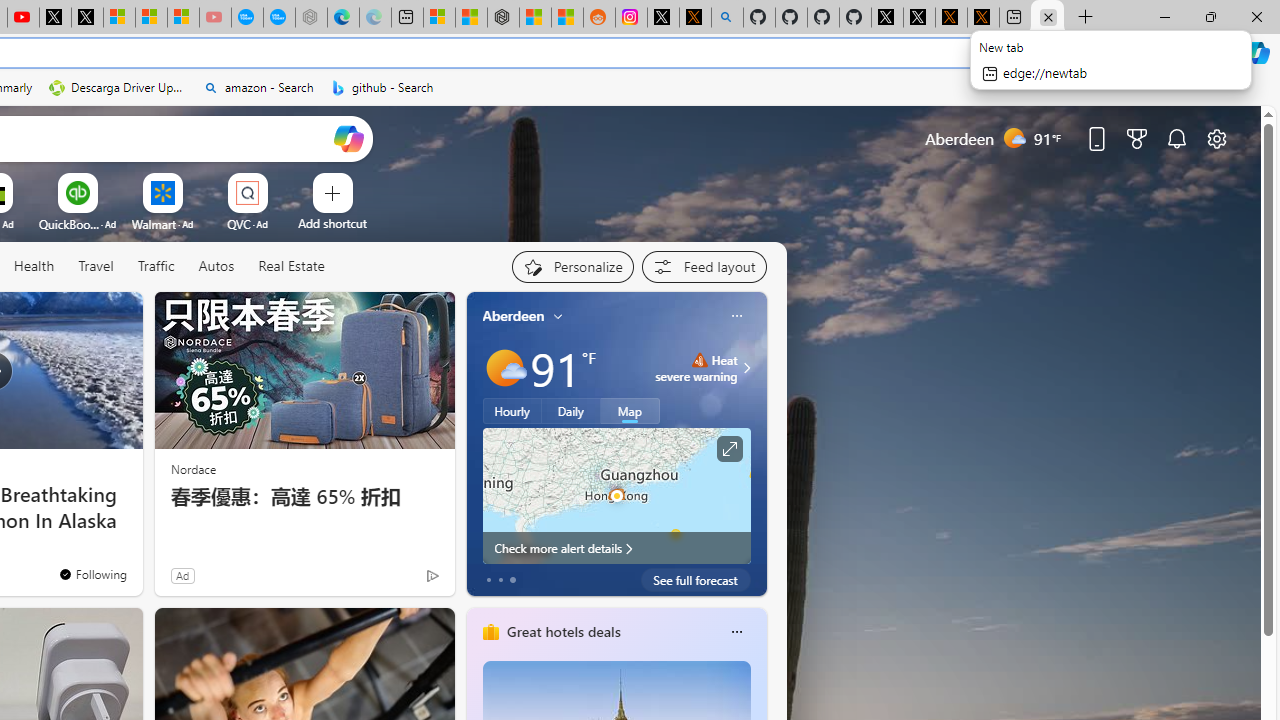  I want to click on You're following The Weather Channel, so click(92, 573).